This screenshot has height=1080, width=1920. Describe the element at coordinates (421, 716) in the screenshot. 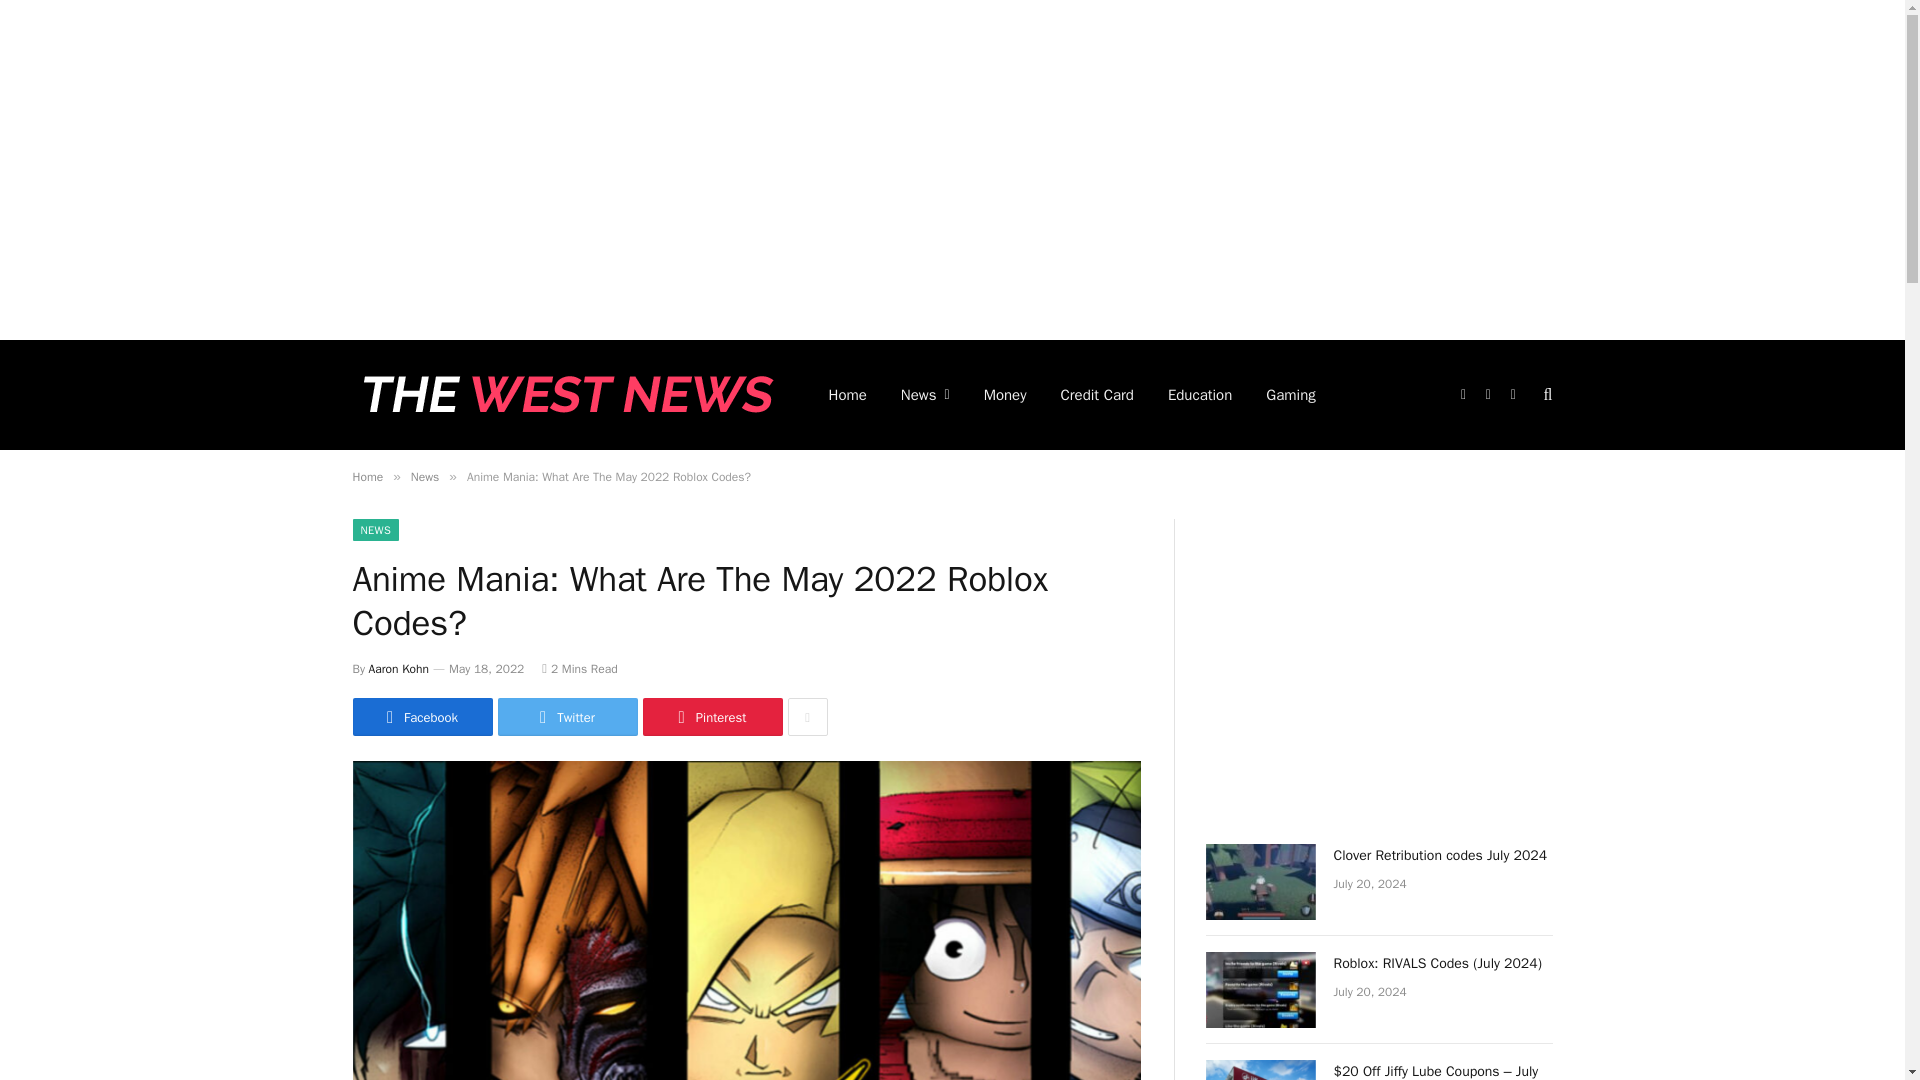

I see `Facebook` at that location.